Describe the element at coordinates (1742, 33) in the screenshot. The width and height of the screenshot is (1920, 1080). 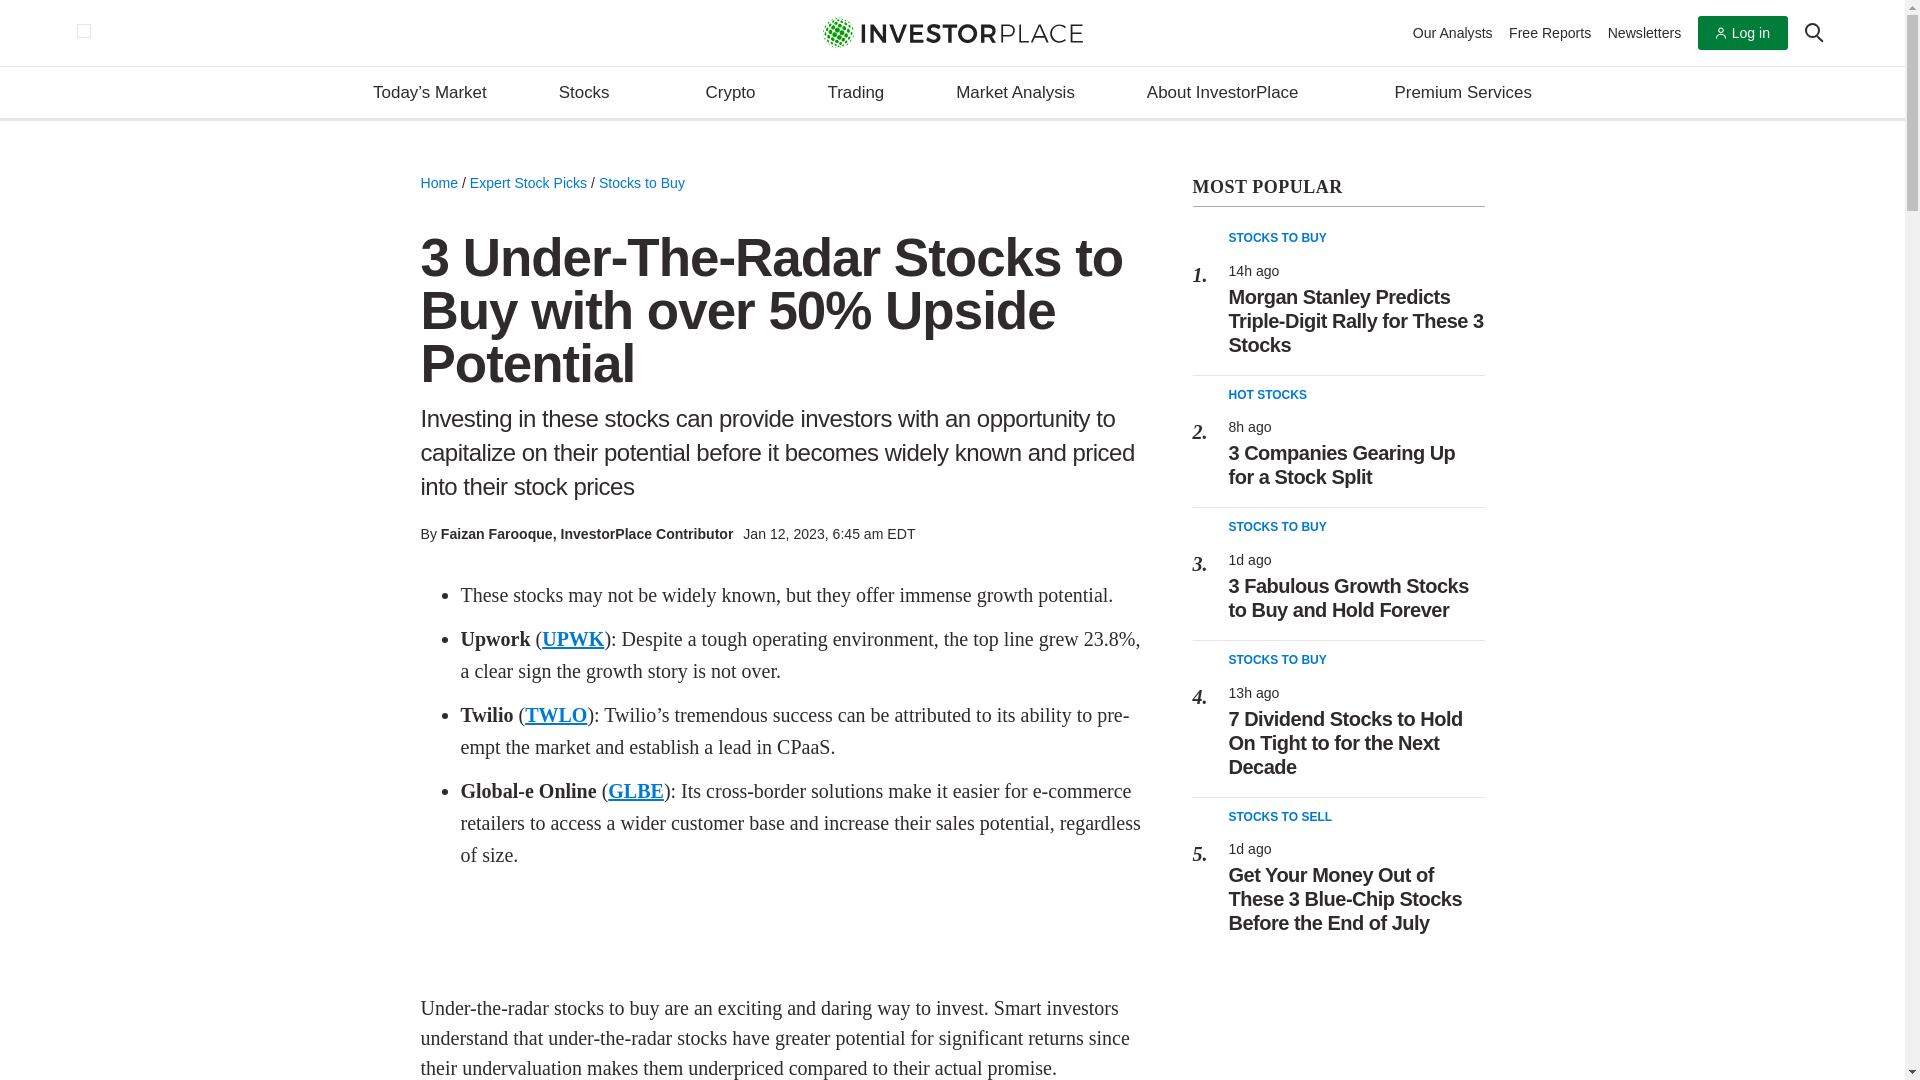
I see `Log in` at that location.